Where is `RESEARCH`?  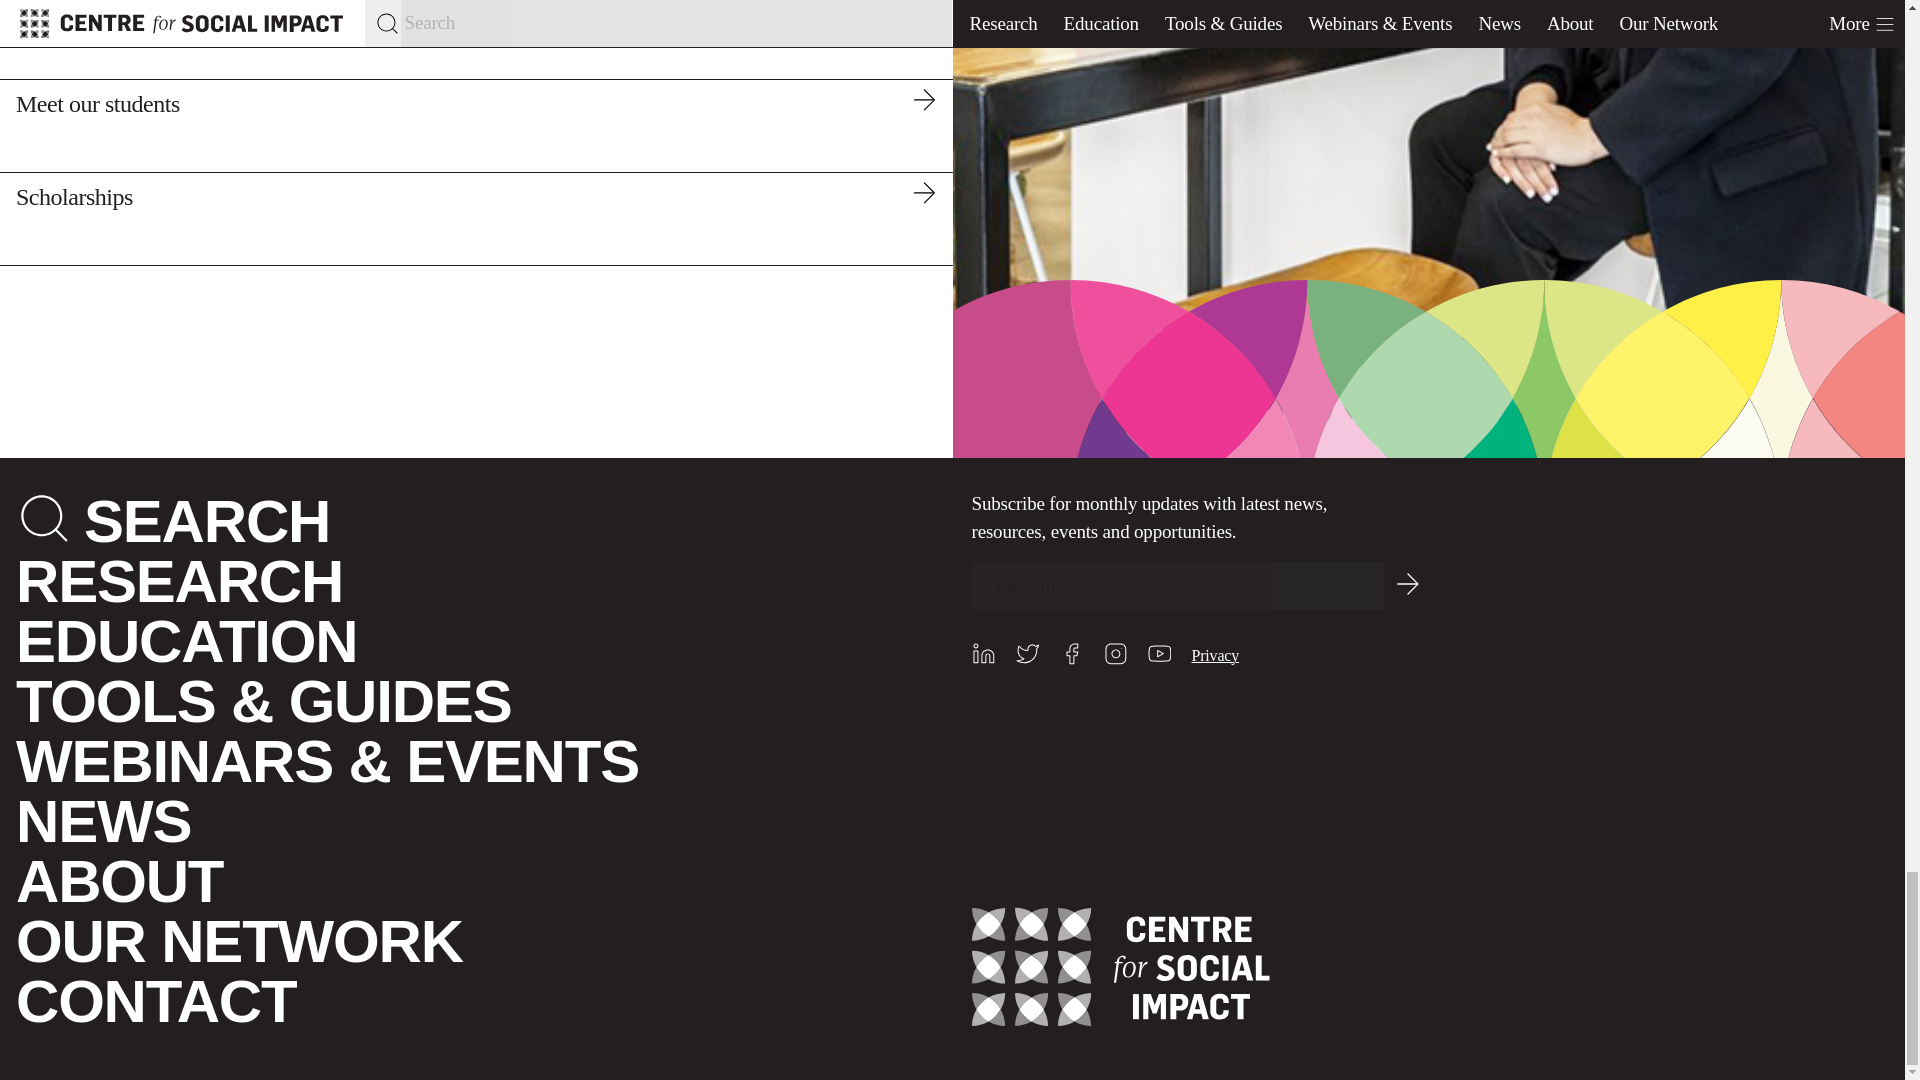 RESEARCH is located at coordinates (179, 580).